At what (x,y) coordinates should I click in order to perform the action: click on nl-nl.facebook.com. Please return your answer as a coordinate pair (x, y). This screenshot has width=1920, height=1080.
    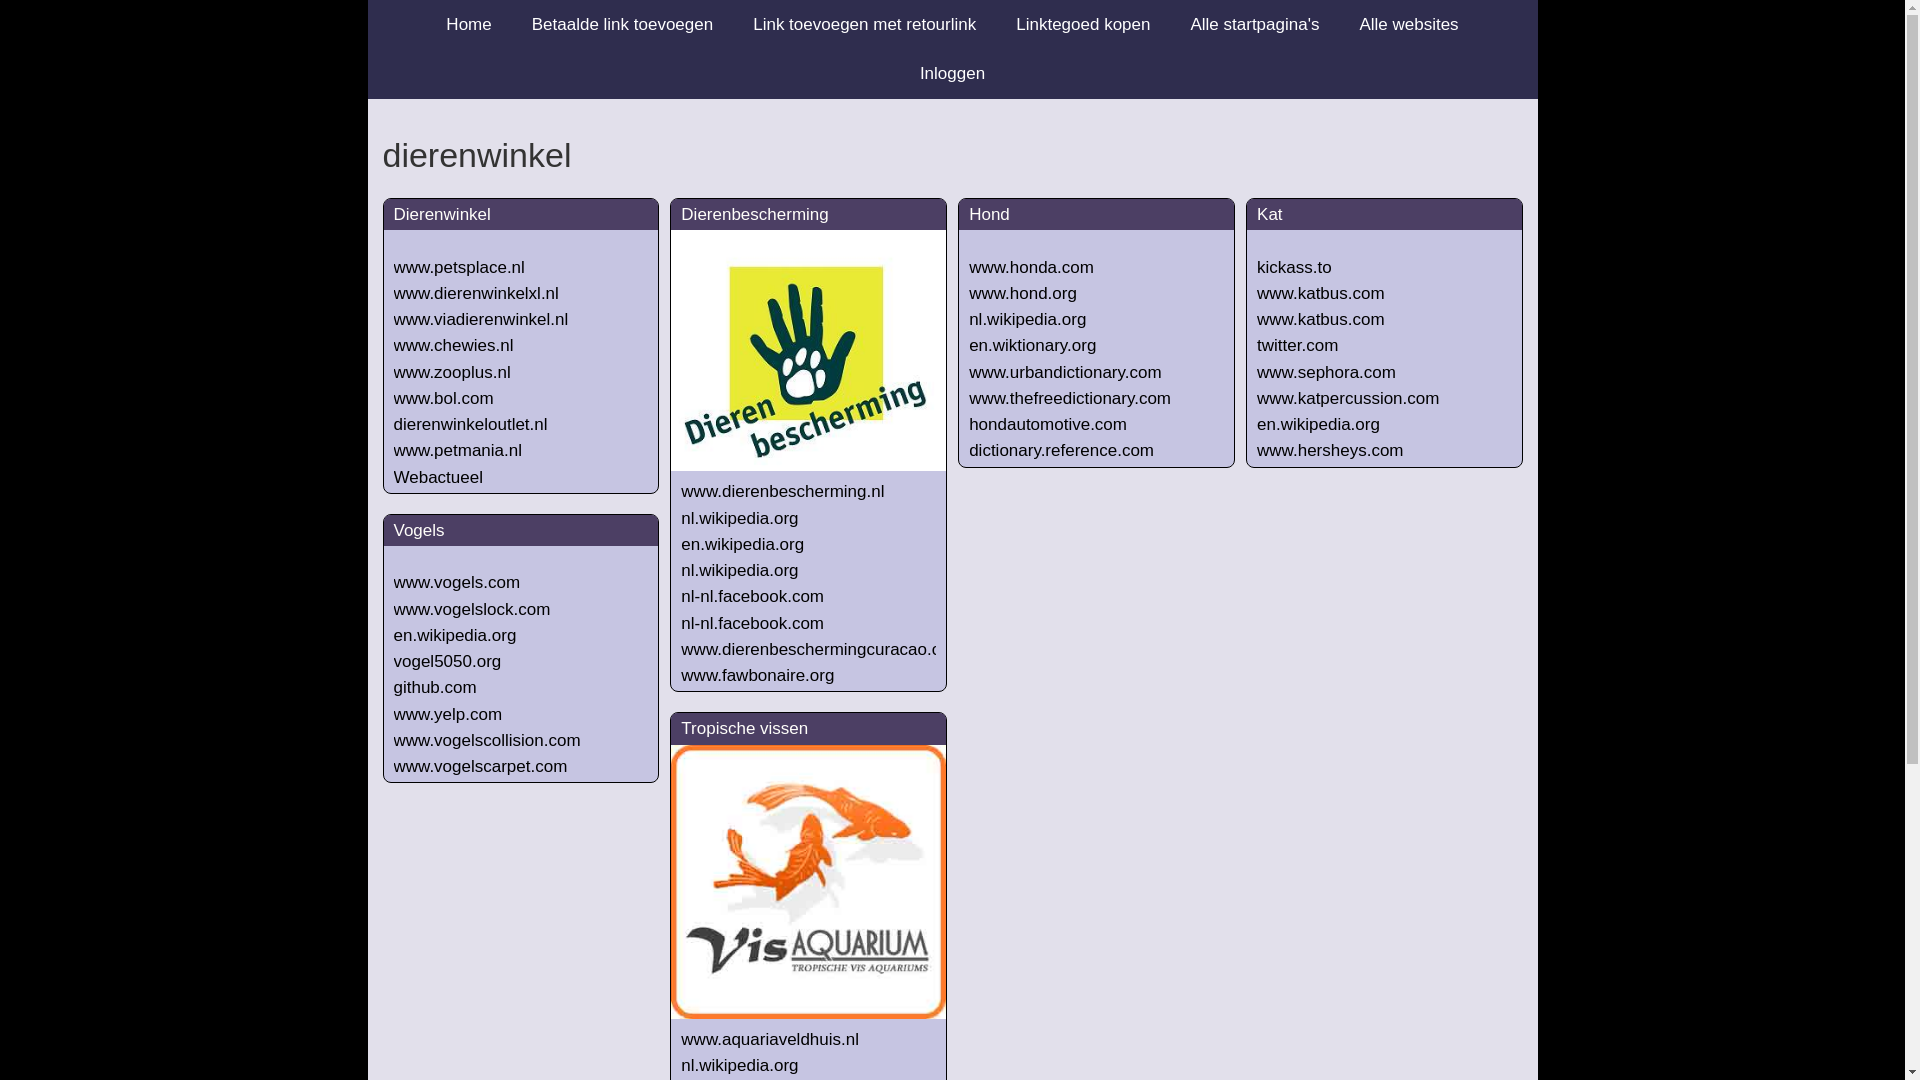
    Looking at the image, I should click on (752, 624).